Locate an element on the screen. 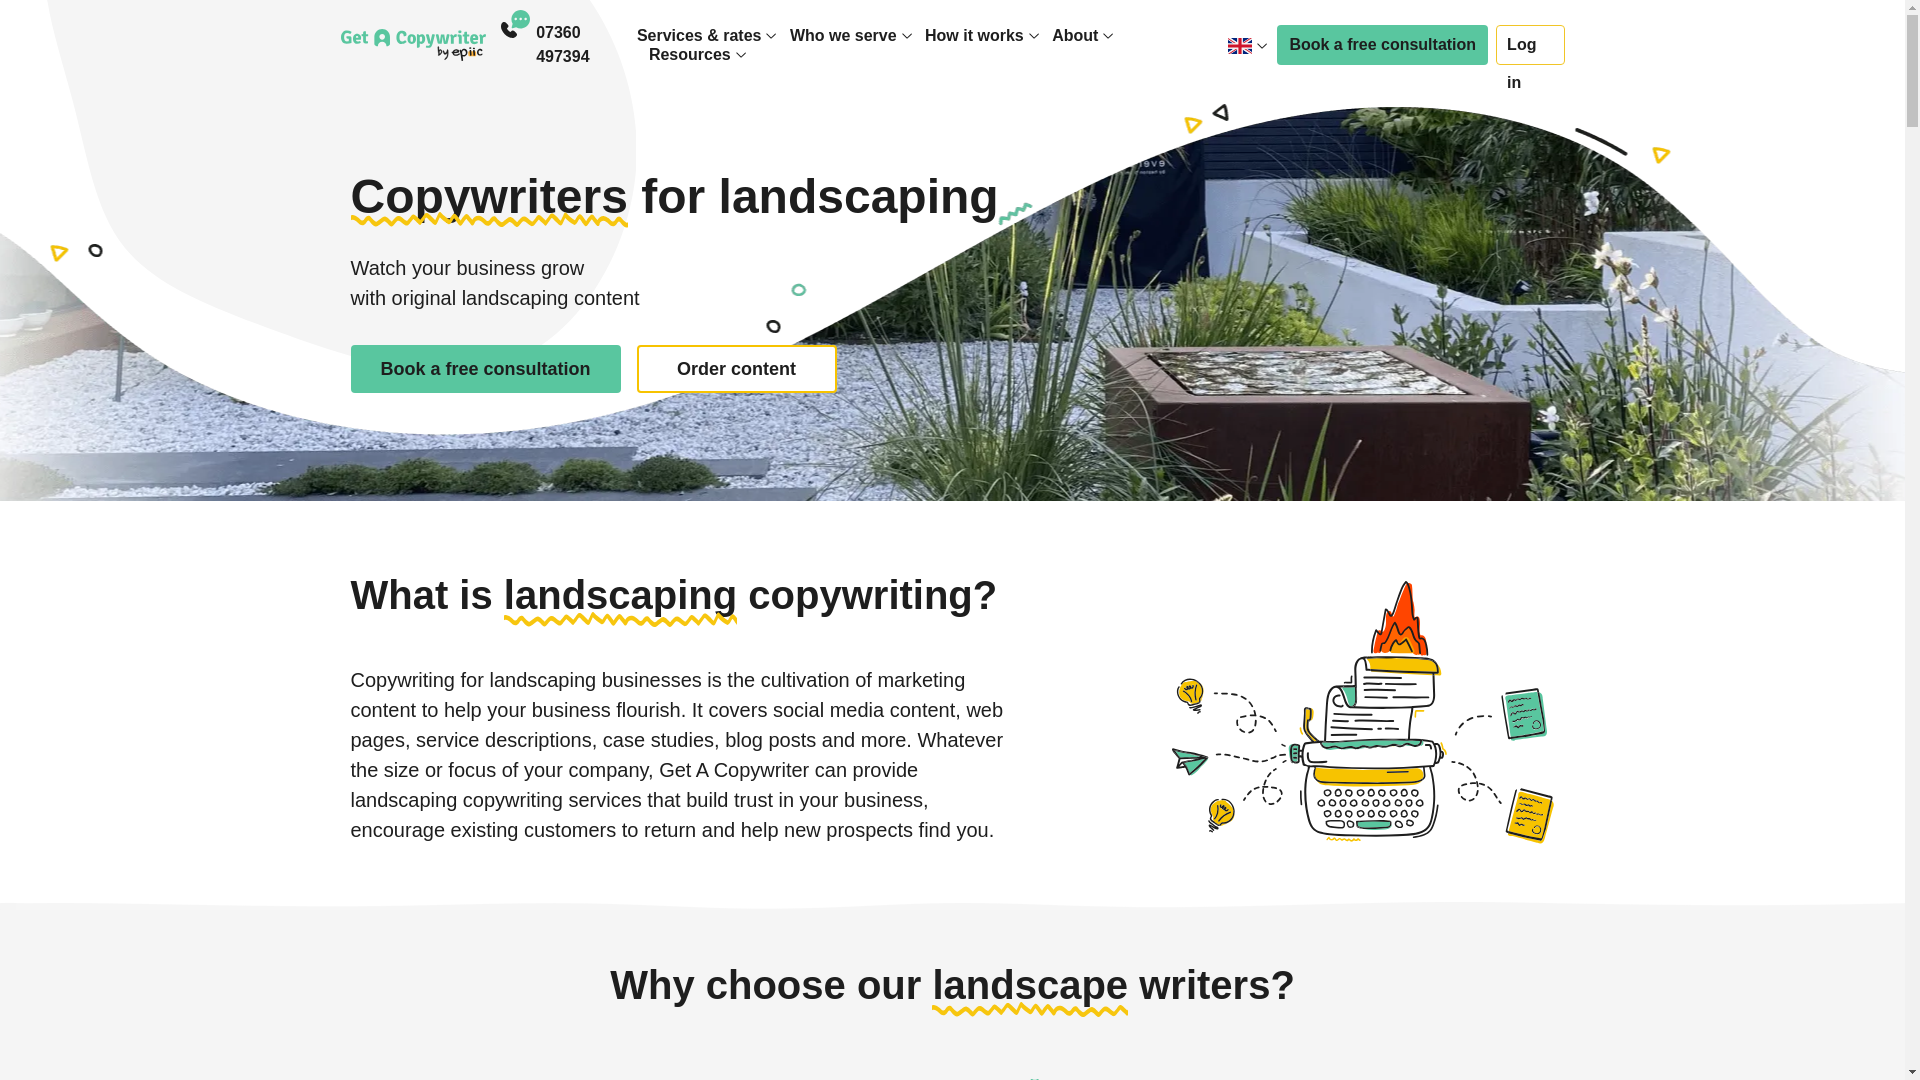 The width and height of the screenshot is (1920, 1080). Who we serve is located at coordinates (842, 35).